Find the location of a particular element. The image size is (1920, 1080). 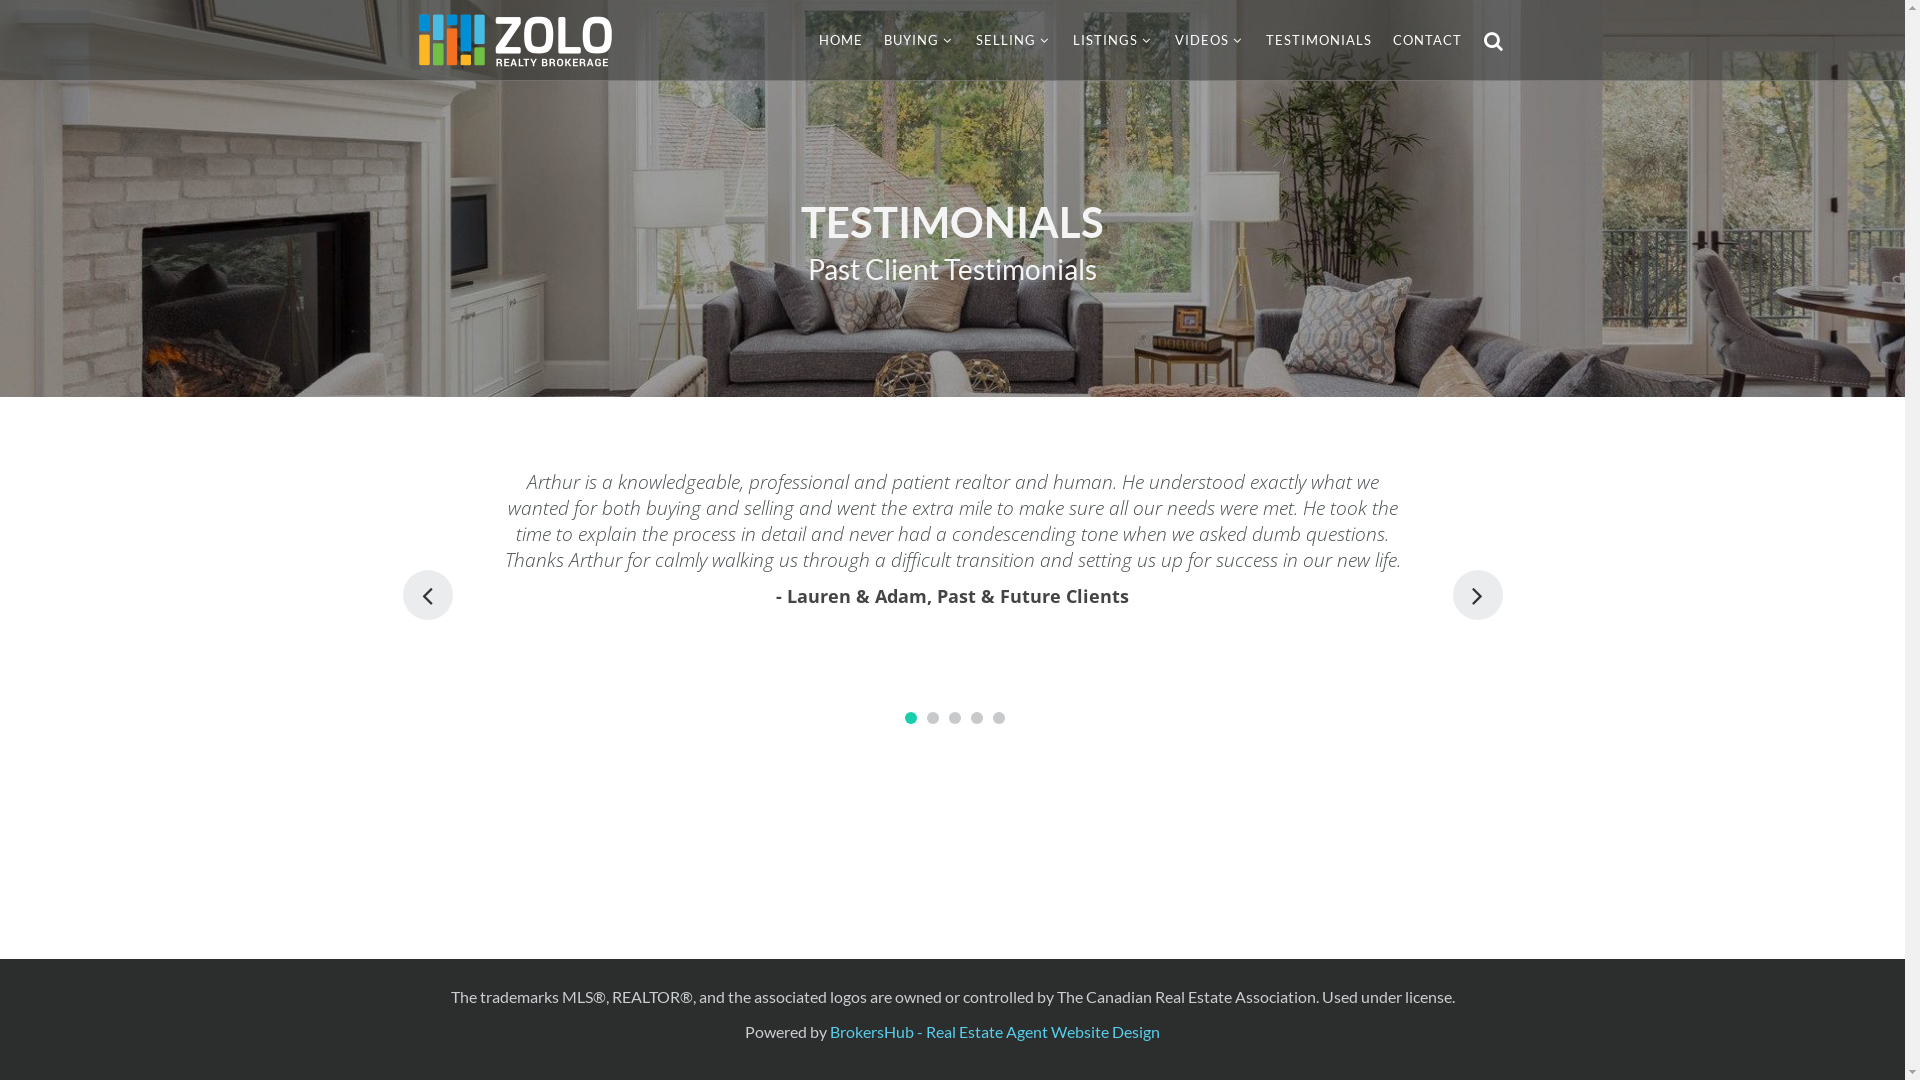

TESTIMONIALS is located at coordinates (1319, 40).